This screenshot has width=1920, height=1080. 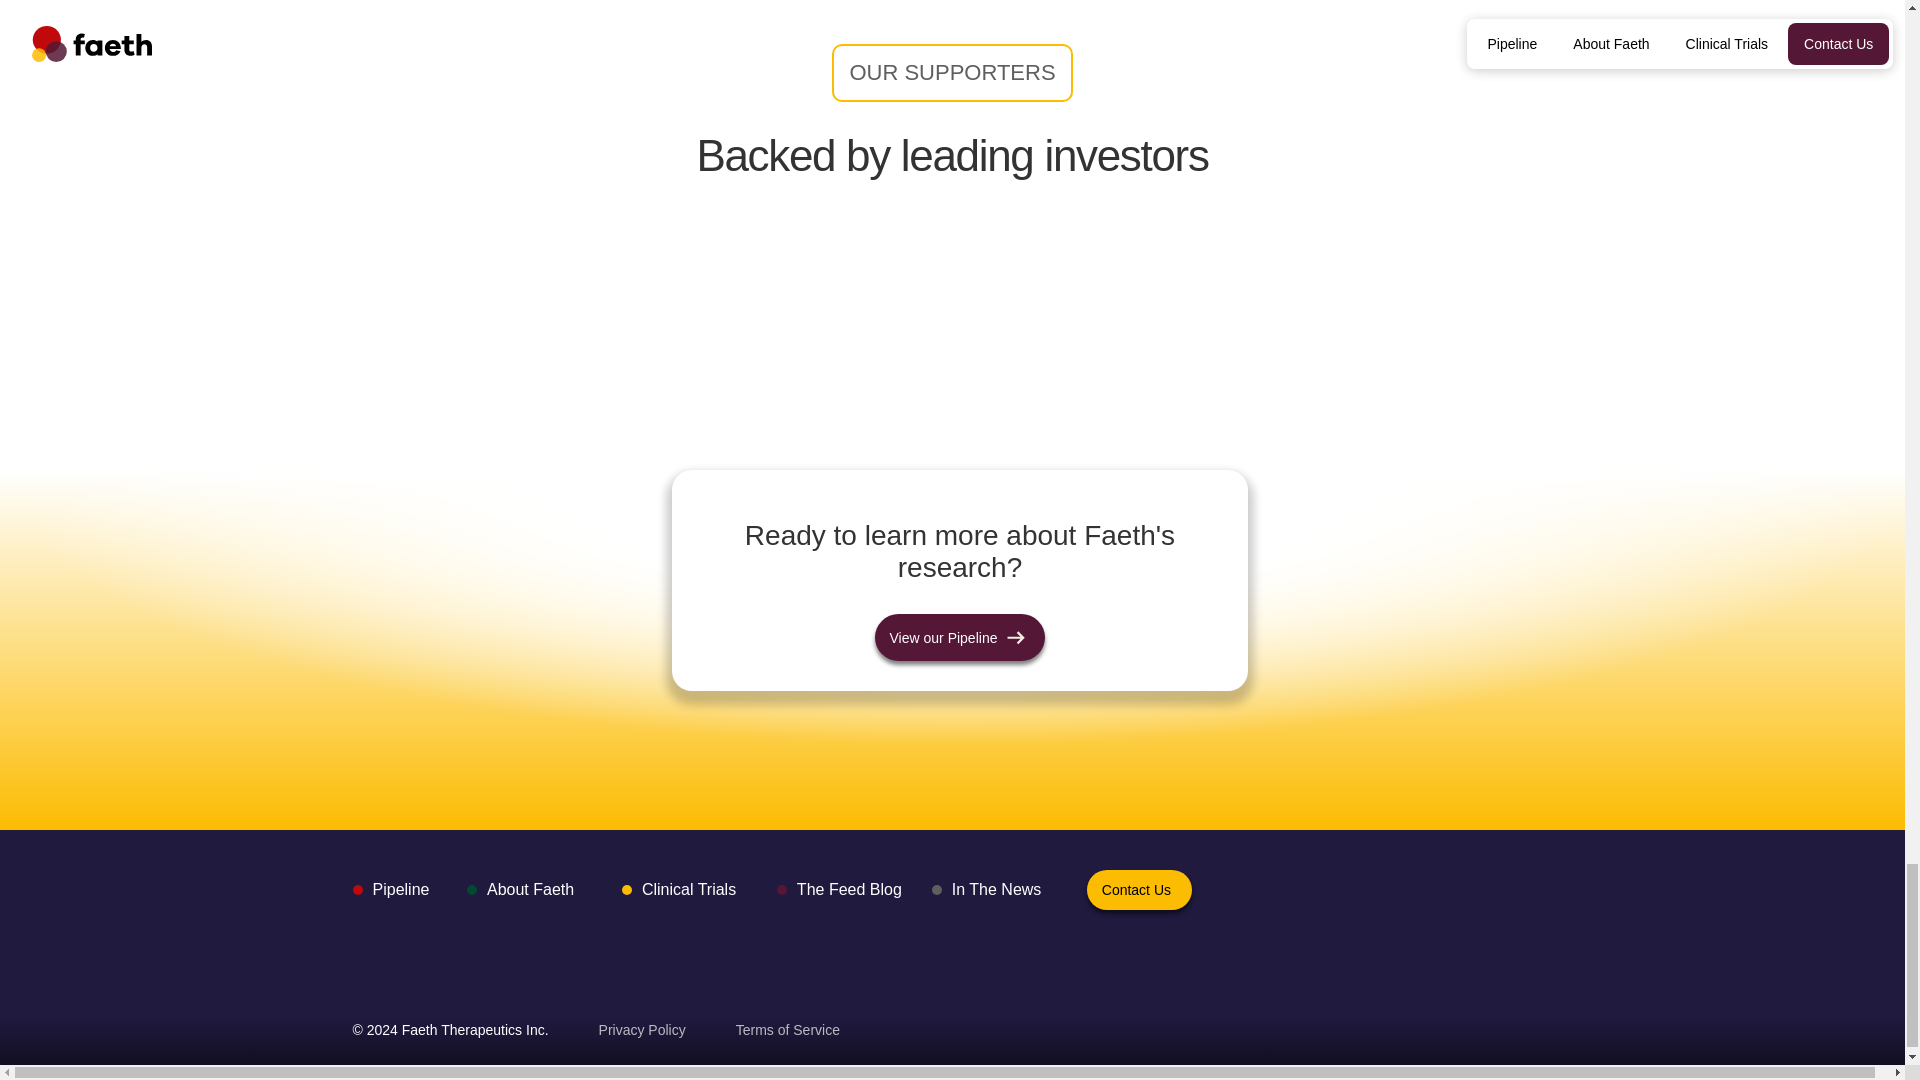 I want to click on About Faeth, so click(x=524, y=890).